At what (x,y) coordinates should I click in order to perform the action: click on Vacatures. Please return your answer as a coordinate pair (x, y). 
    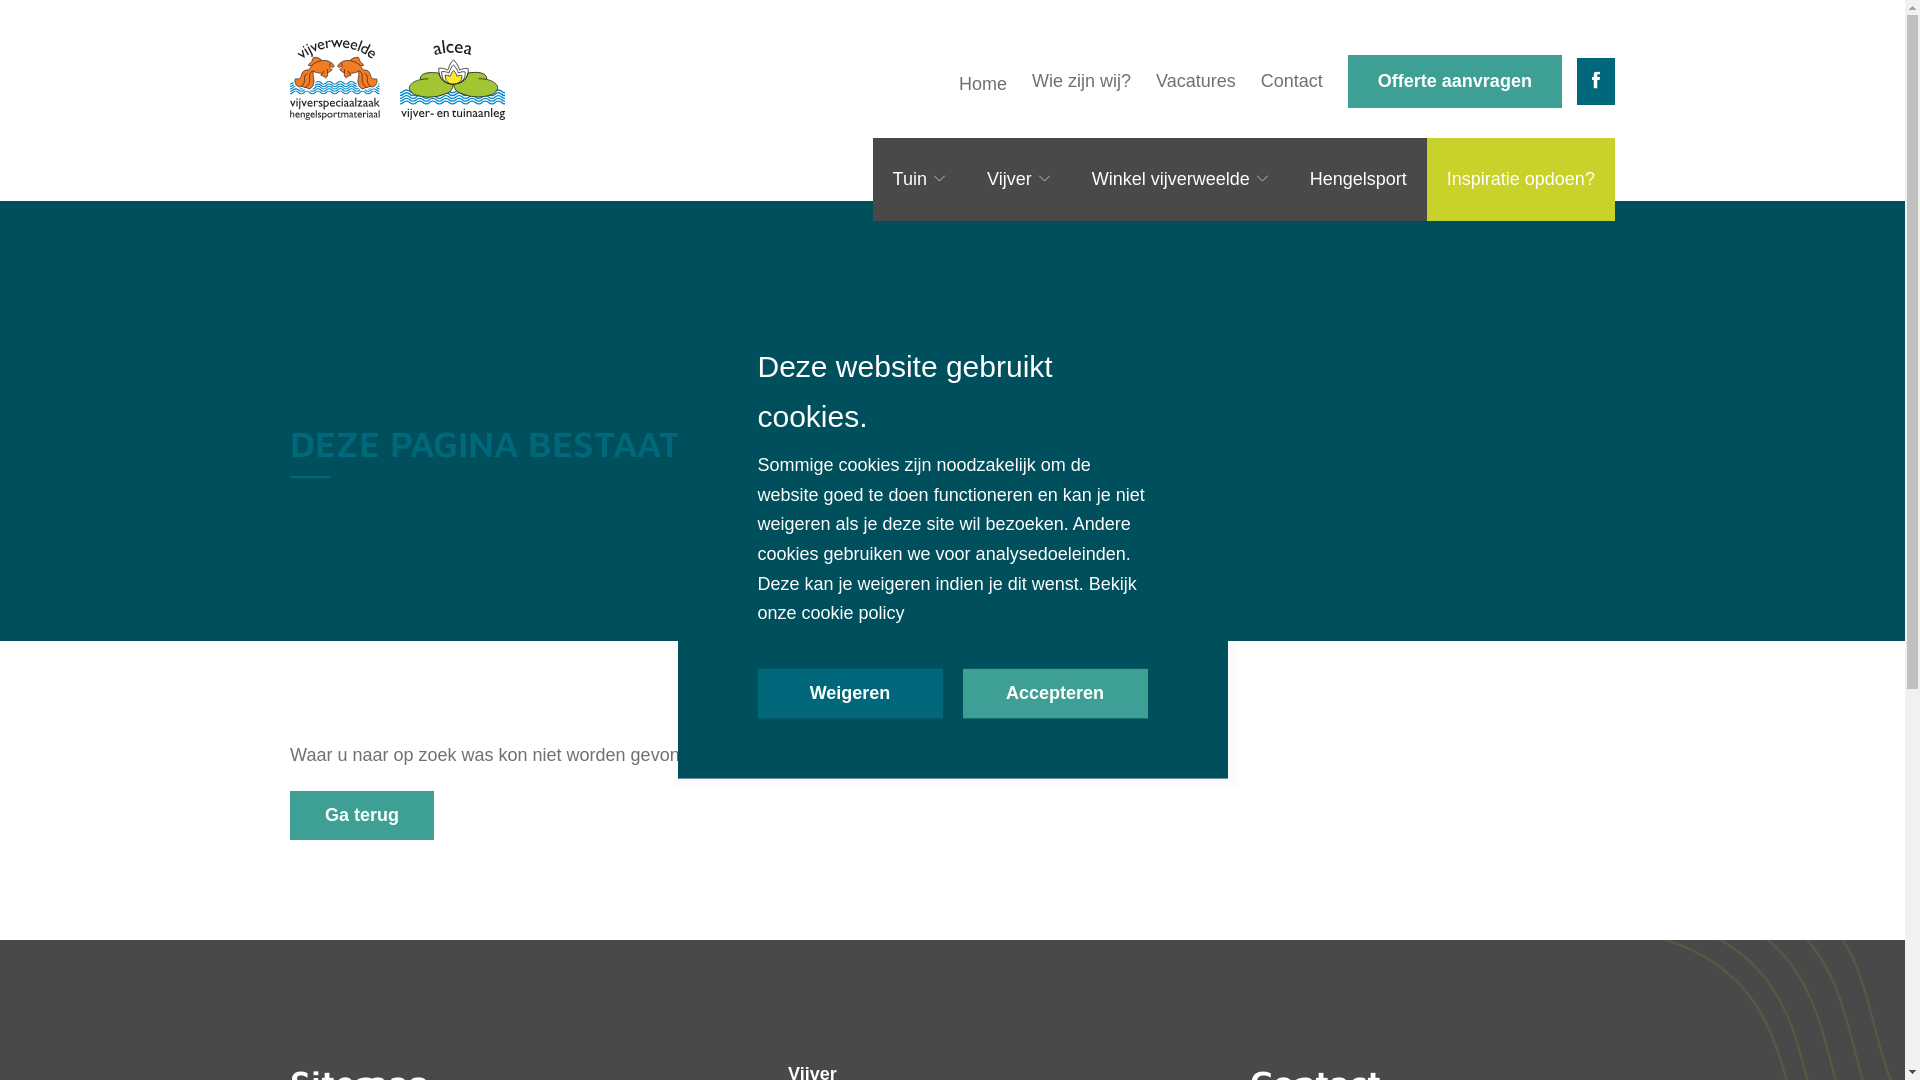
    Looking at the image, I should click on (1196, 82).